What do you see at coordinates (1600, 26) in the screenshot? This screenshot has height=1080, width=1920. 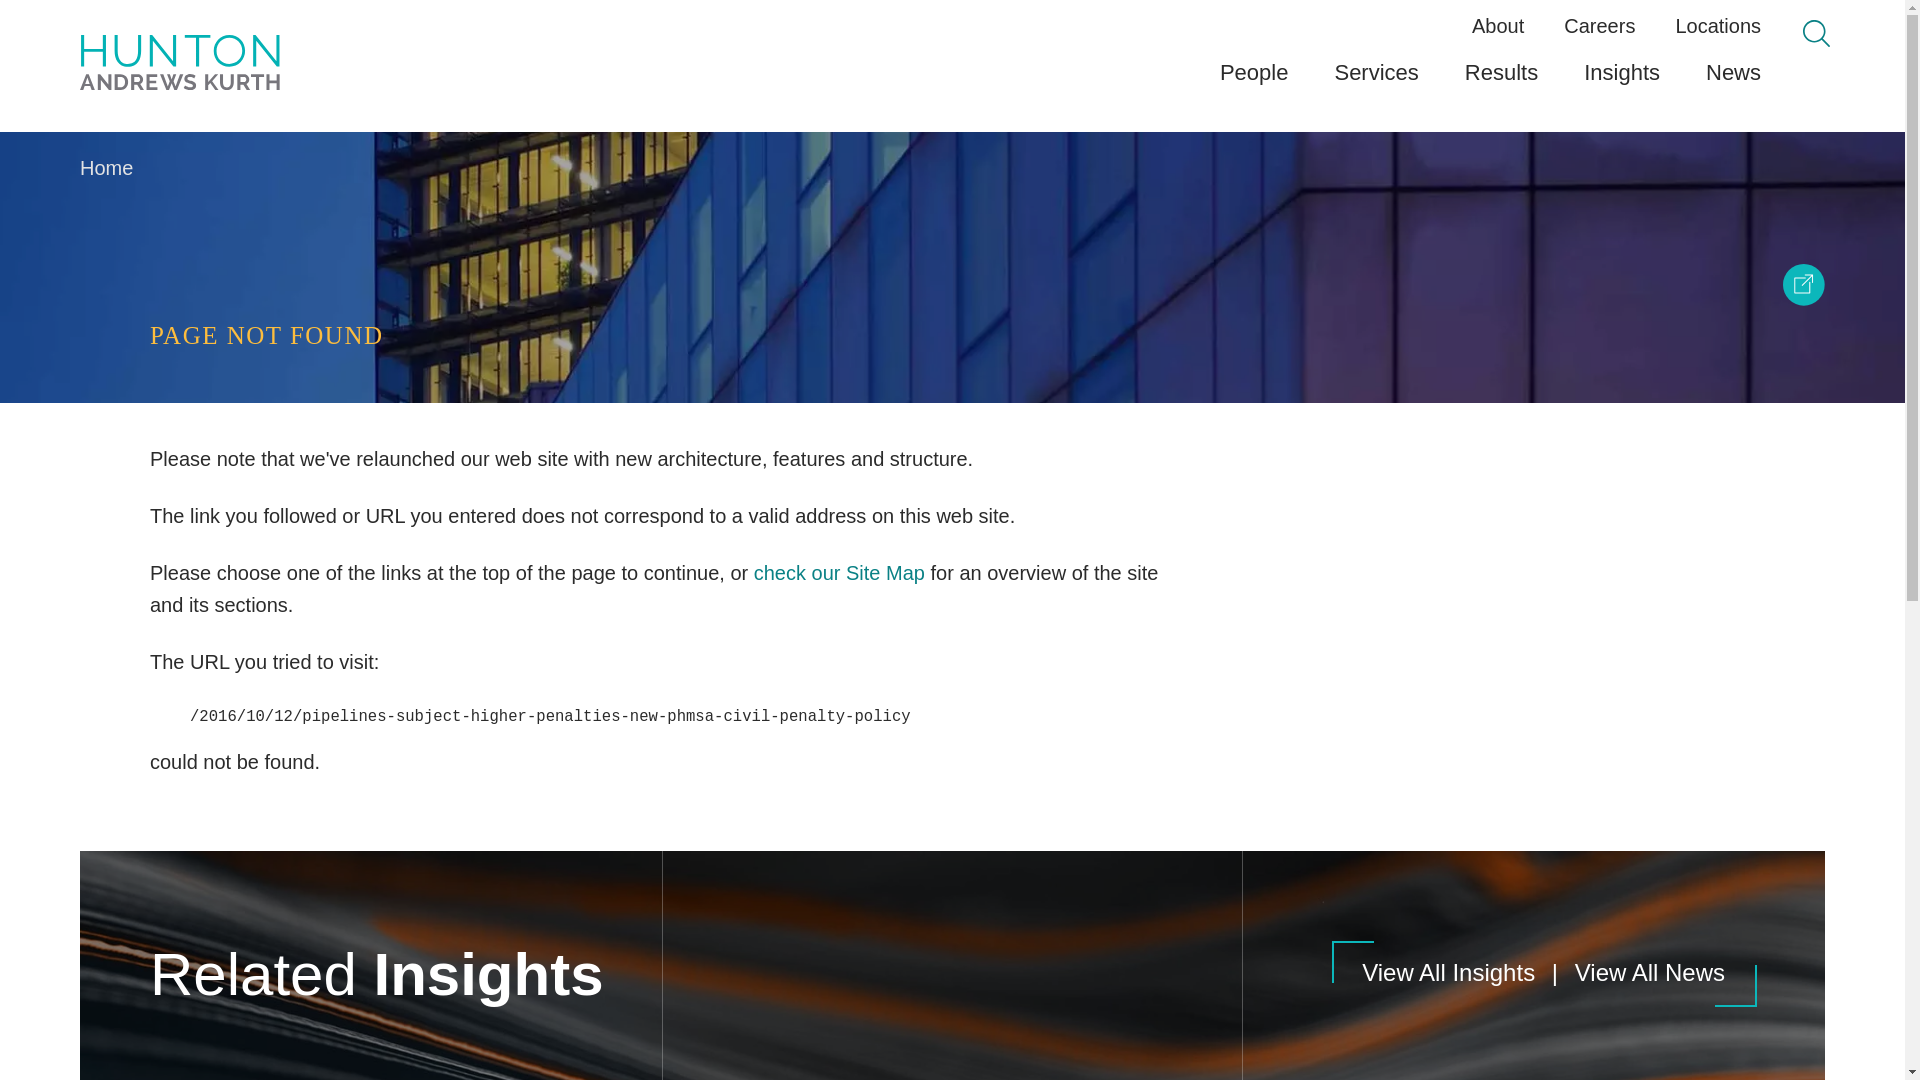 I see `Careers` at bounding box center [1600, 26].